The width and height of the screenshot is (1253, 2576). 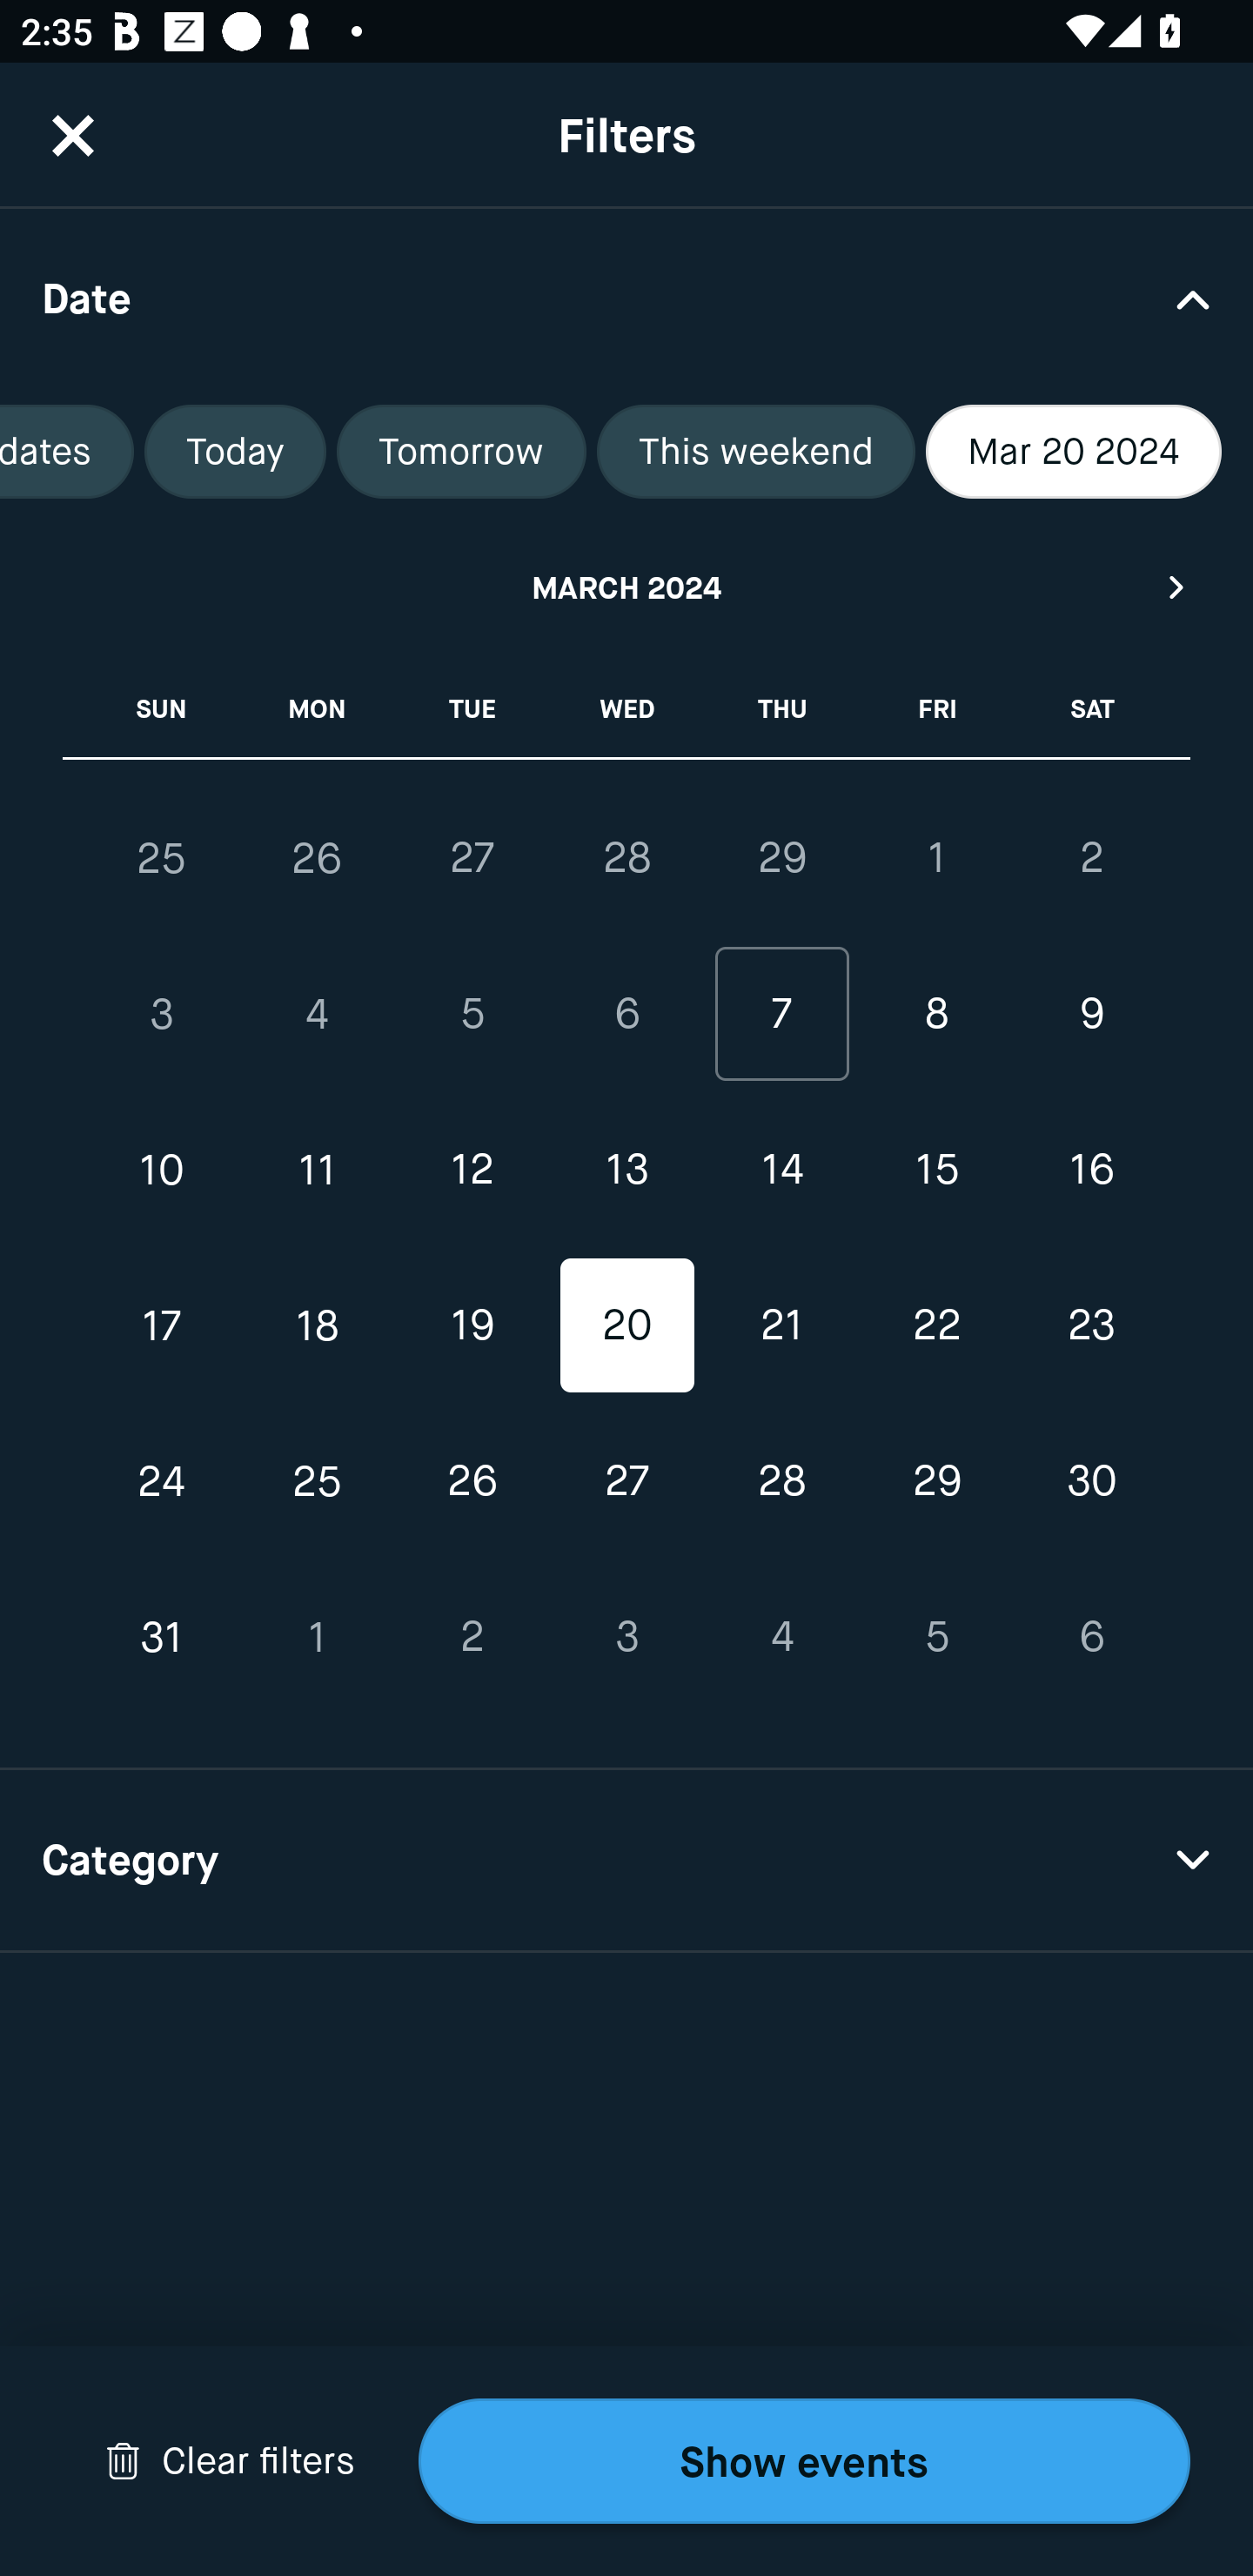 I want to click on 31, so click(x=162, y=1636).